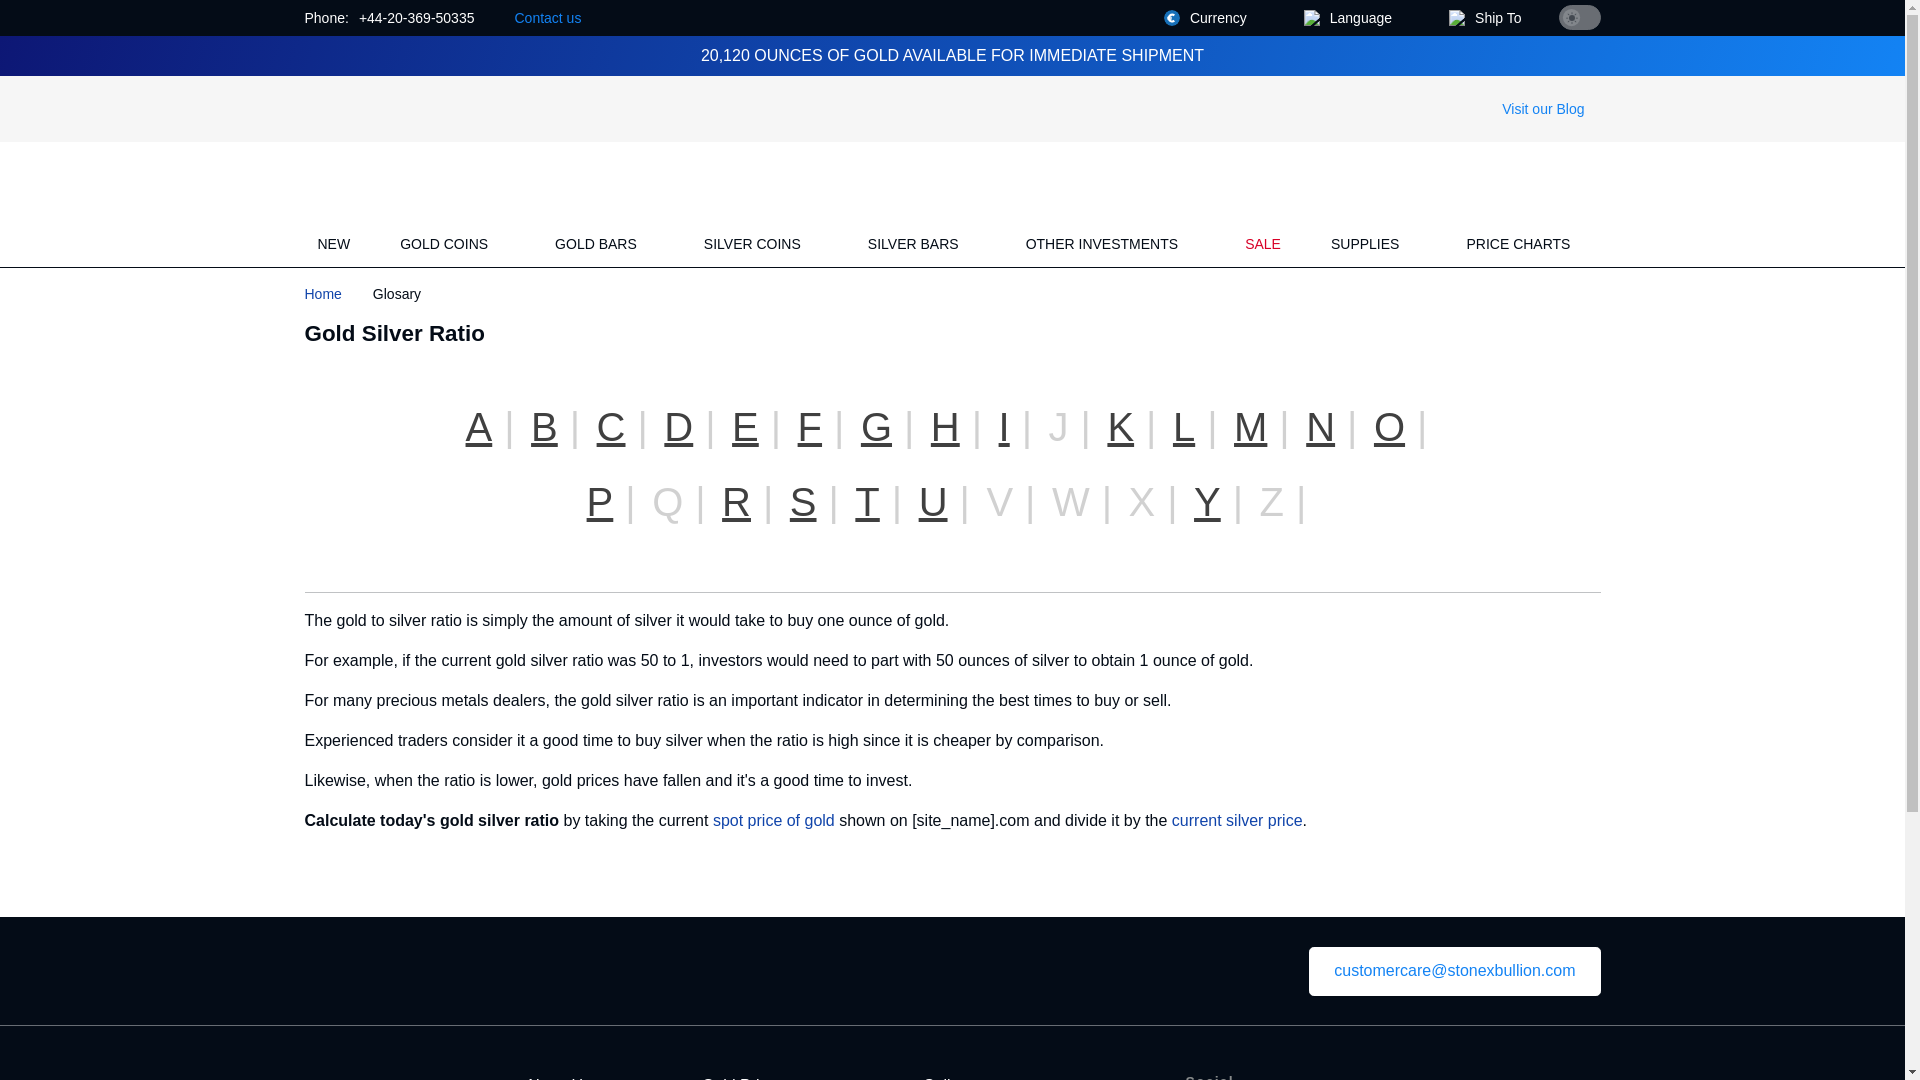 This screenshot has height=1080, width=1920. I want to click on Contact us, so click(546, 18).